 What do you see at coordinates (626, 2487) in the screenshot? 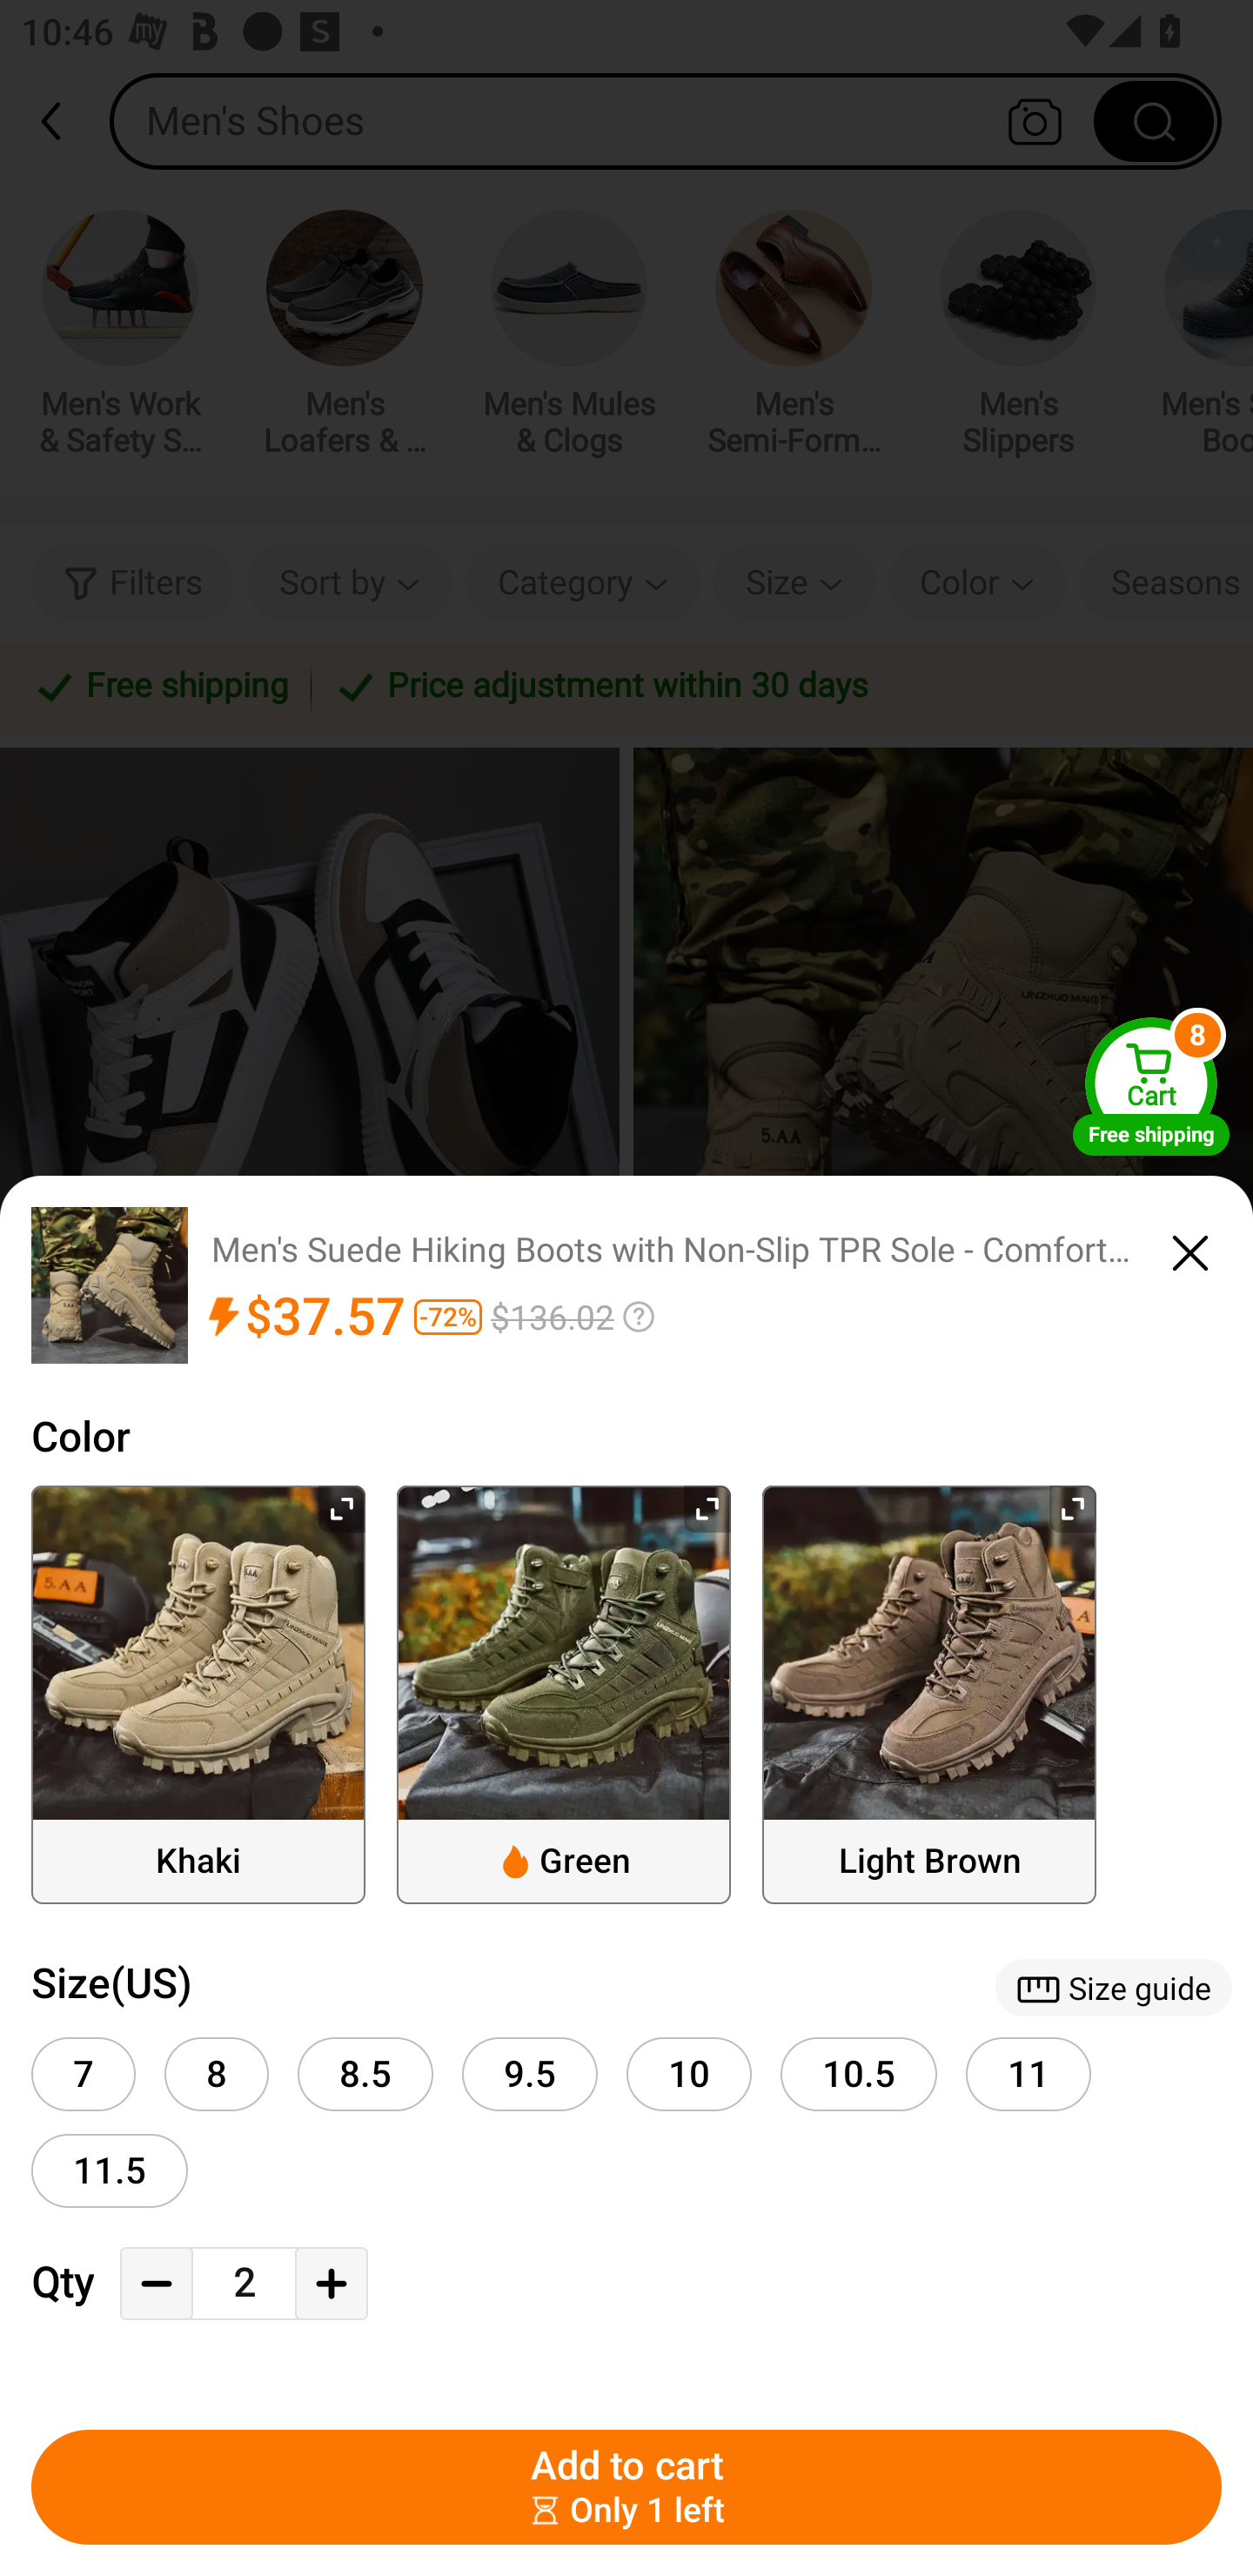
I see `Add to cart ￼￼Only 1 left` at bounding box center [626, 2487].